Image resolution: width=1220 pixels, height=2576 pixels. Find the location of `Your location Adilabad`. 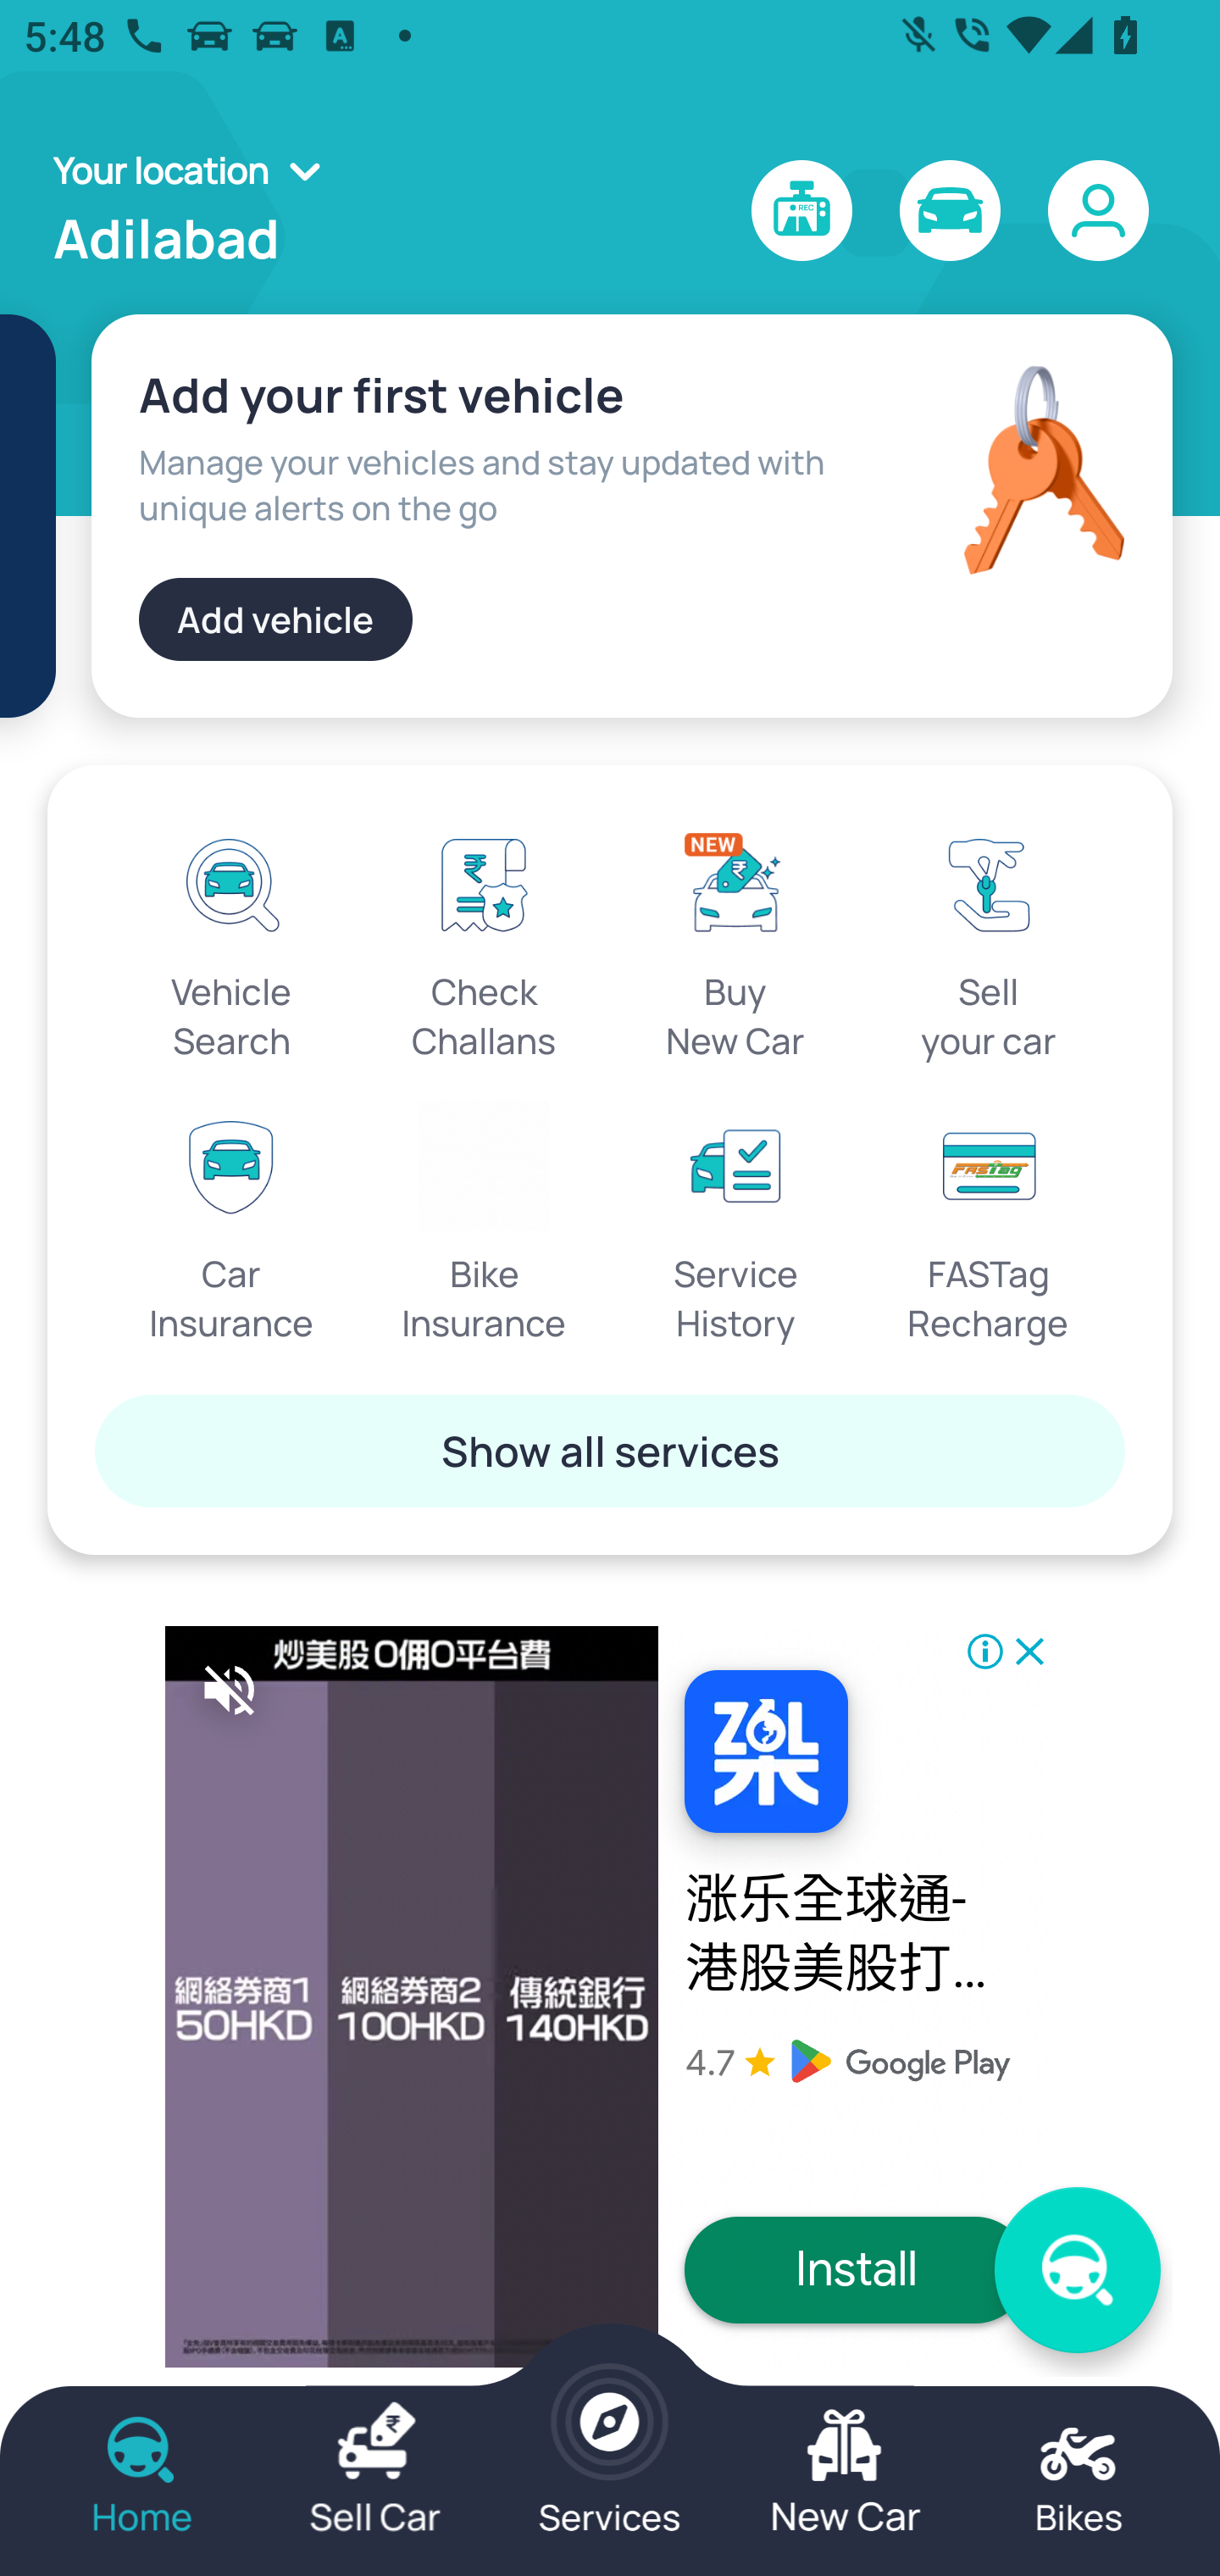

Your location Adilabad is located at coordinates (197, 211).